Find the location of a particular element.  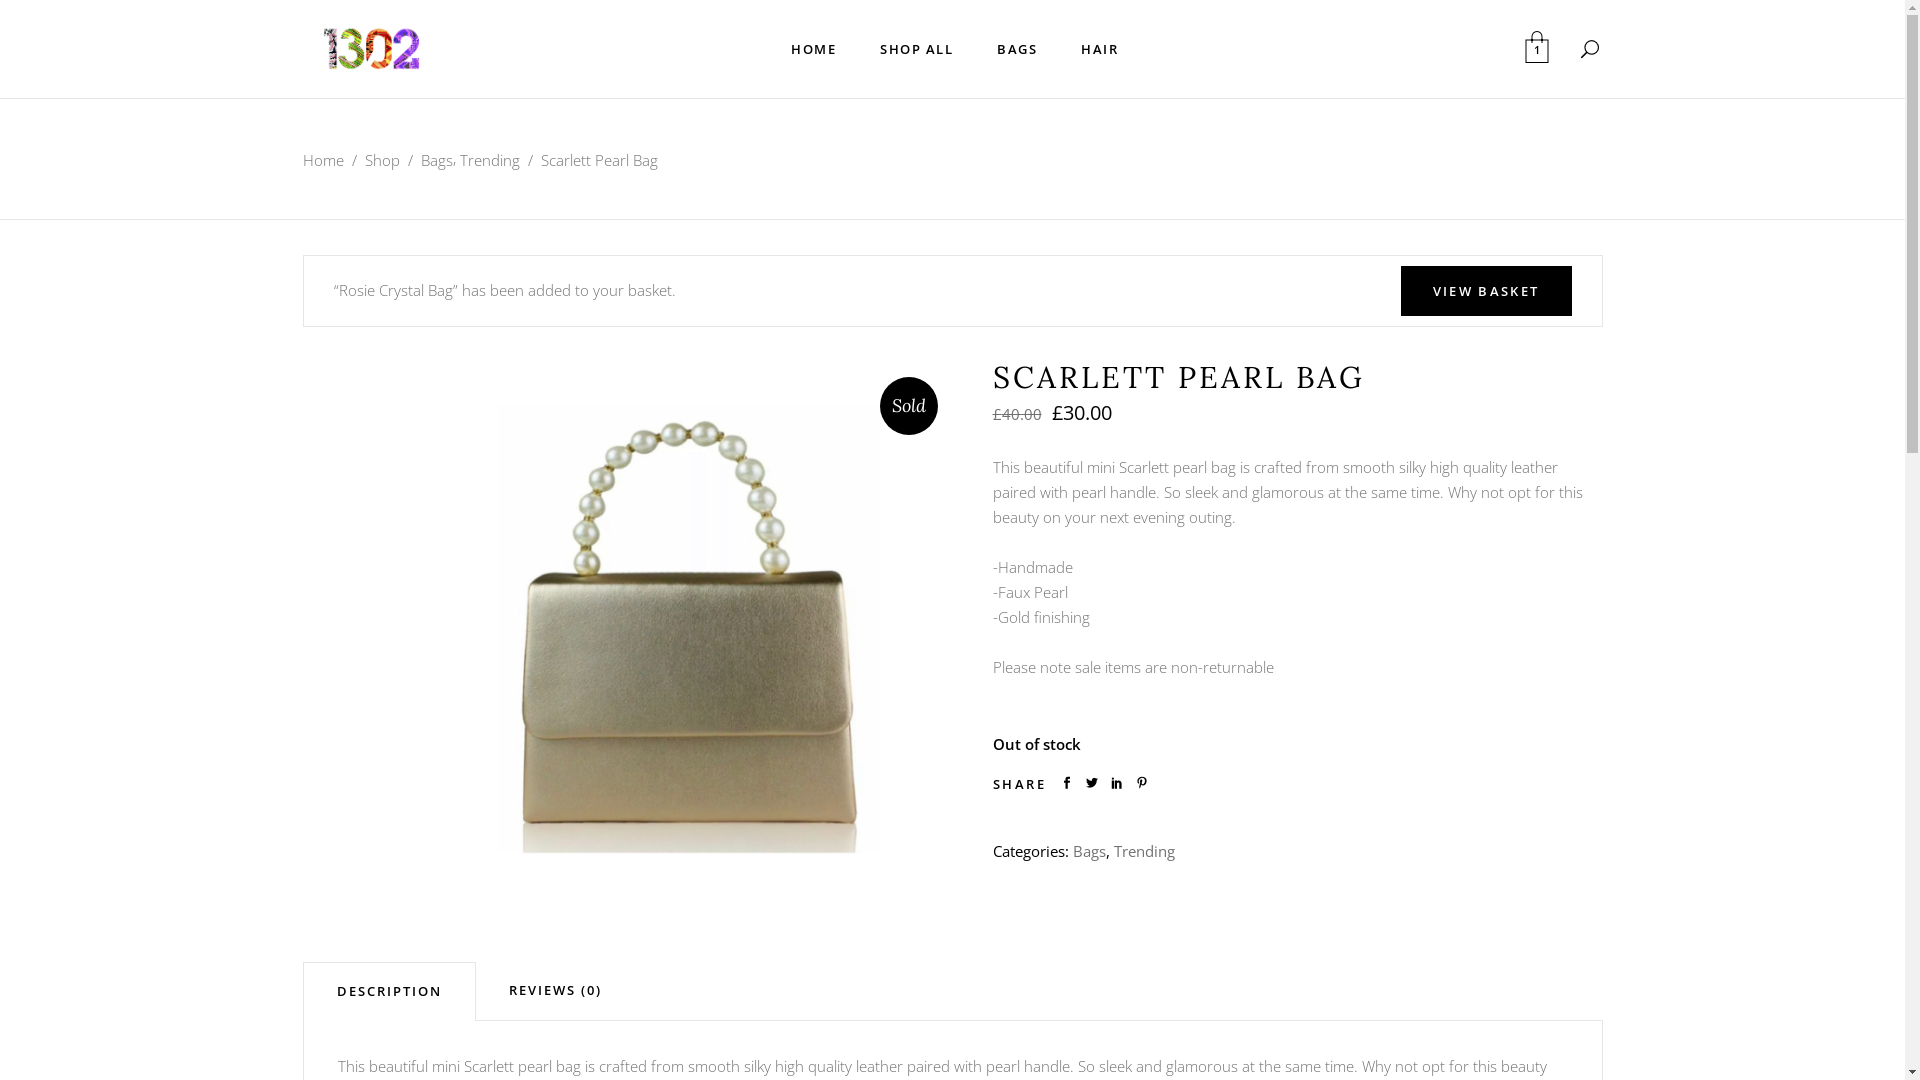

BAGS is located at coordinates (1017, 49).